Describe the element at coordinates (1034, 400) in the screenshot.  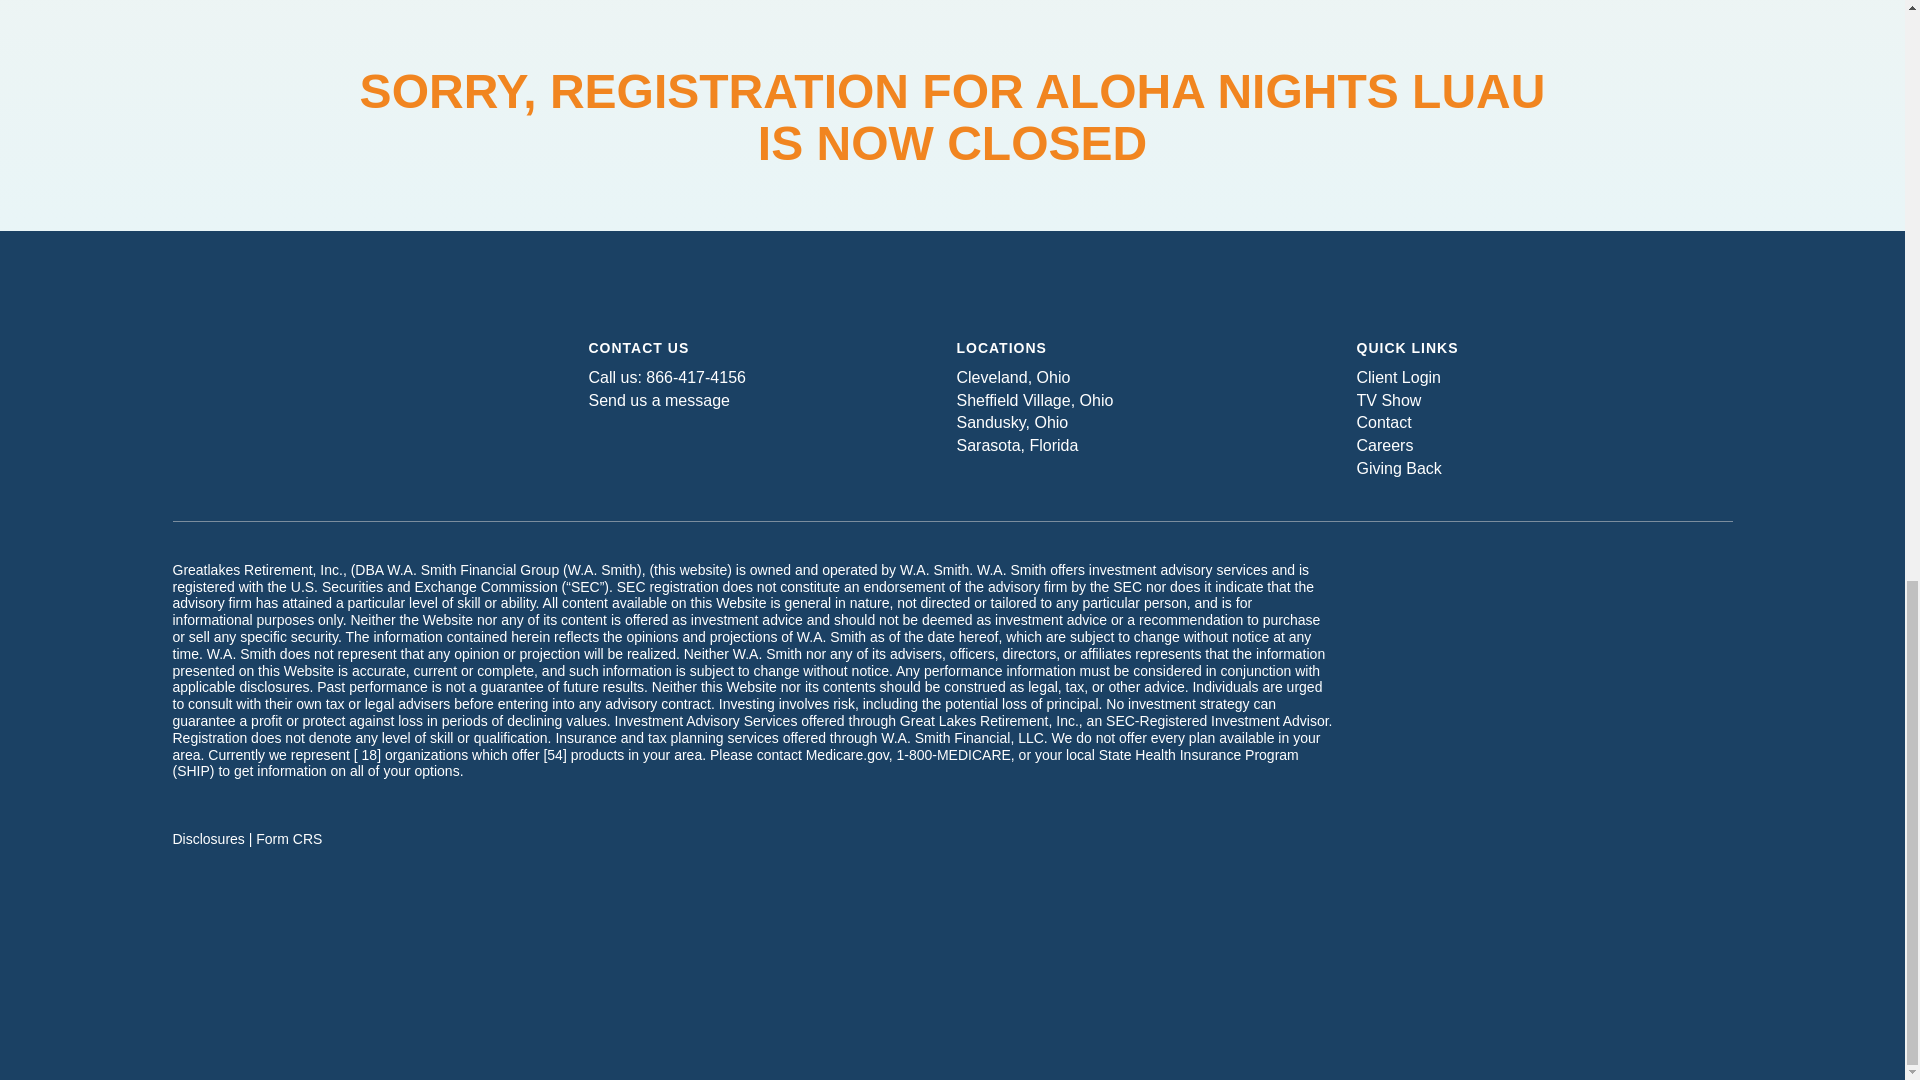
I see `Sheffield Village, Ohio` at that location.